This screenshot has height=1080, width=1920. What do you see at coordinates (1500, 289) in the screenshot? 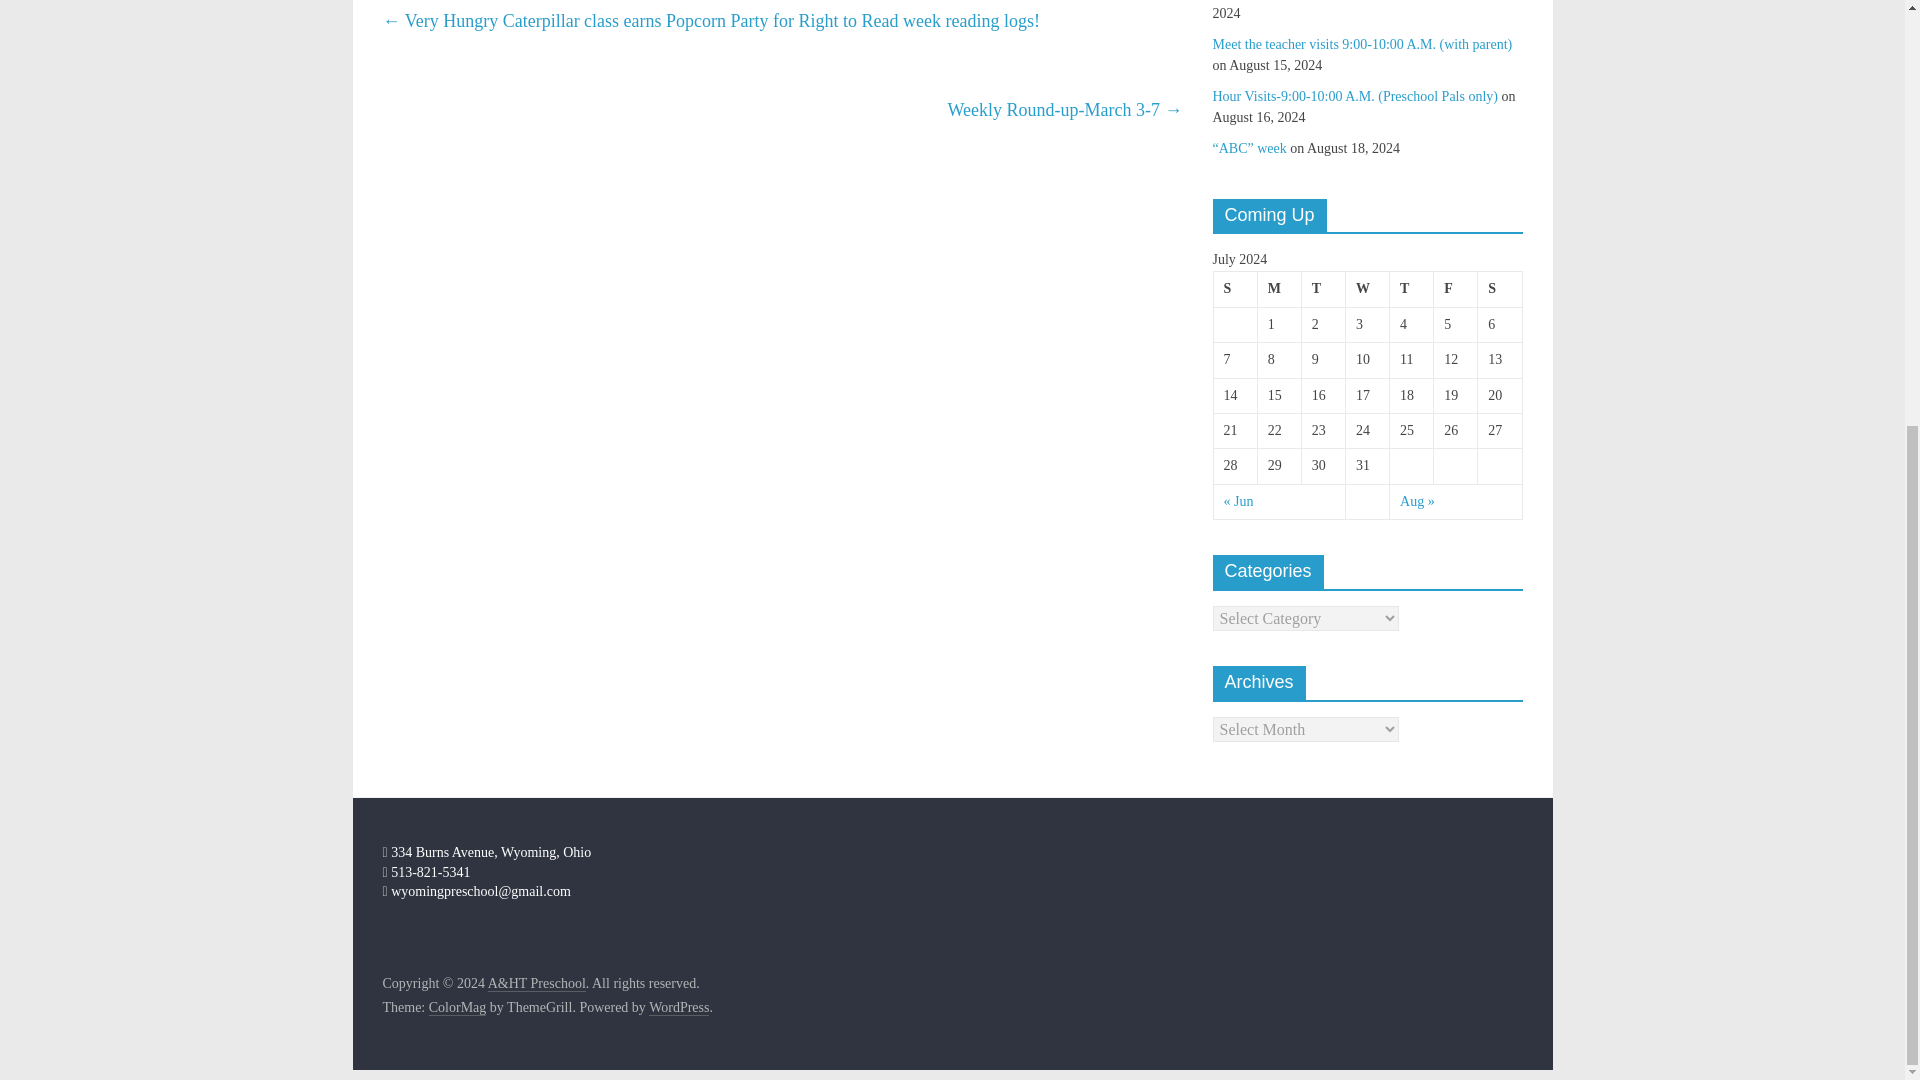
I see `Saturday` at bounding box center [1500, 289].